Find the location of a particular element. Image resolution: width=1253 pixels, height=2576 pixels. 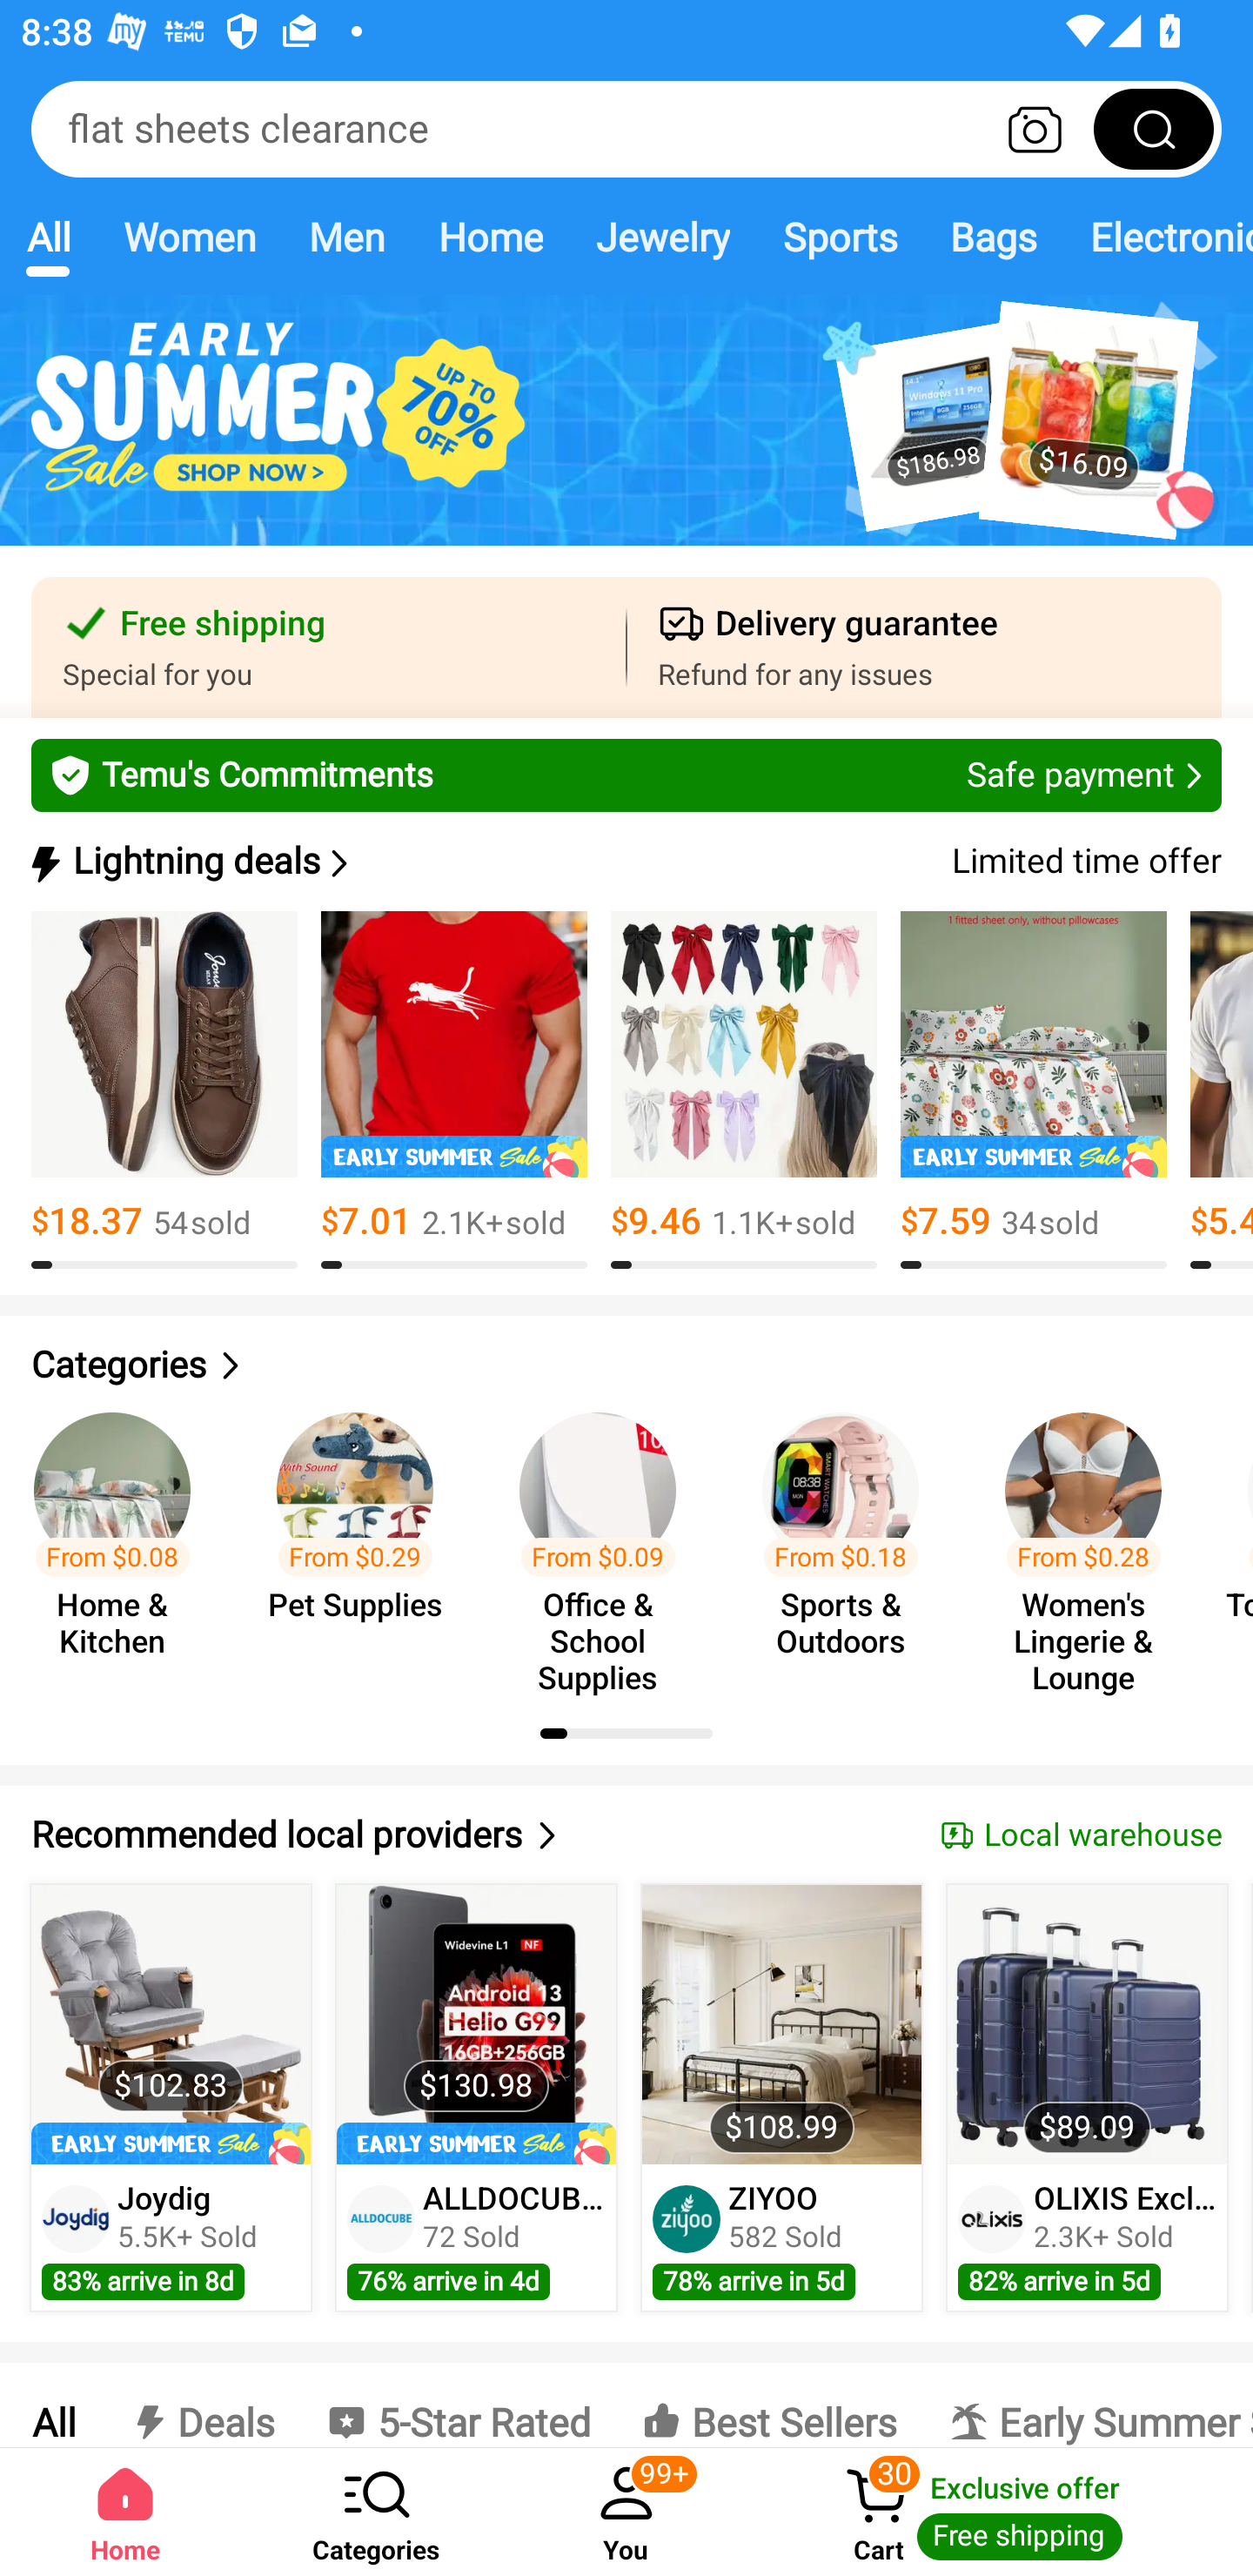

From $0.18 Sports & Outdoors is located at coordinates (849, 1539).